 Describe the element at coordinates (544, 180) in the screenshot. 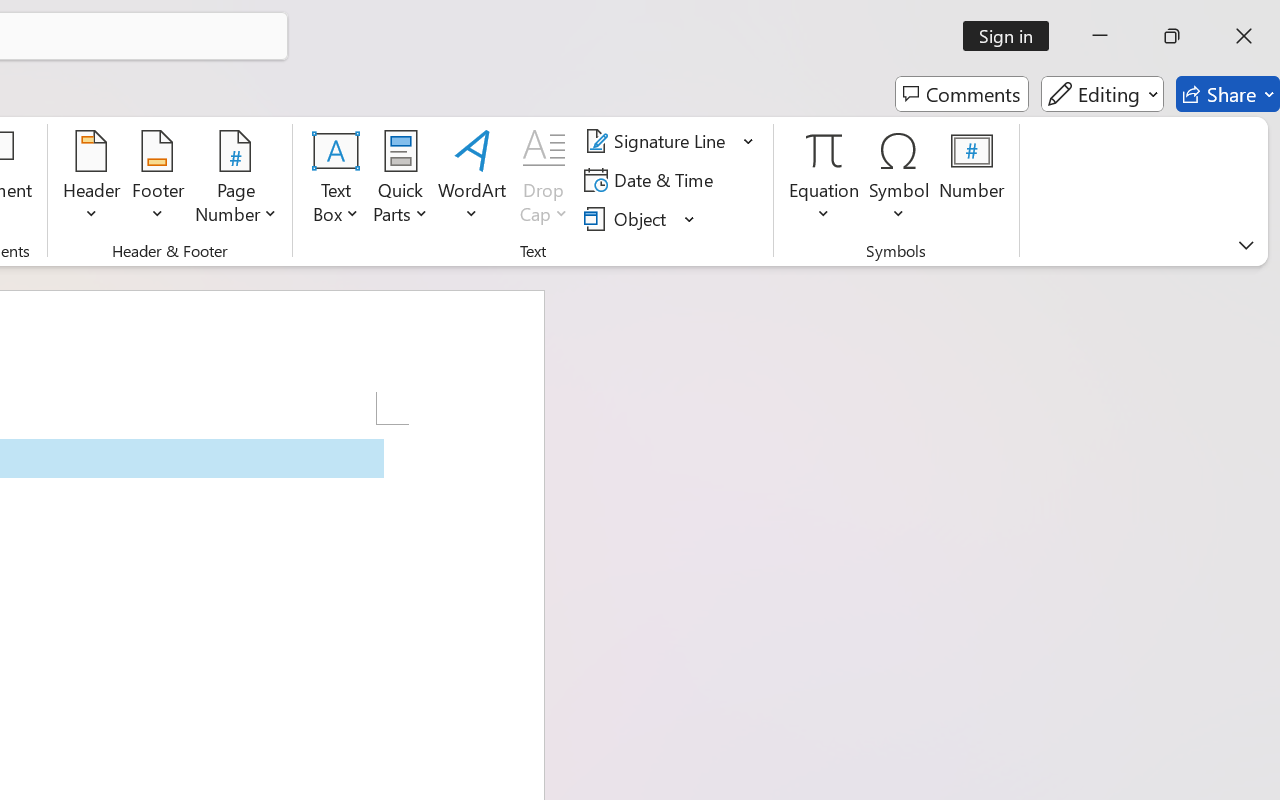

I see `Drop Cap` at that location.